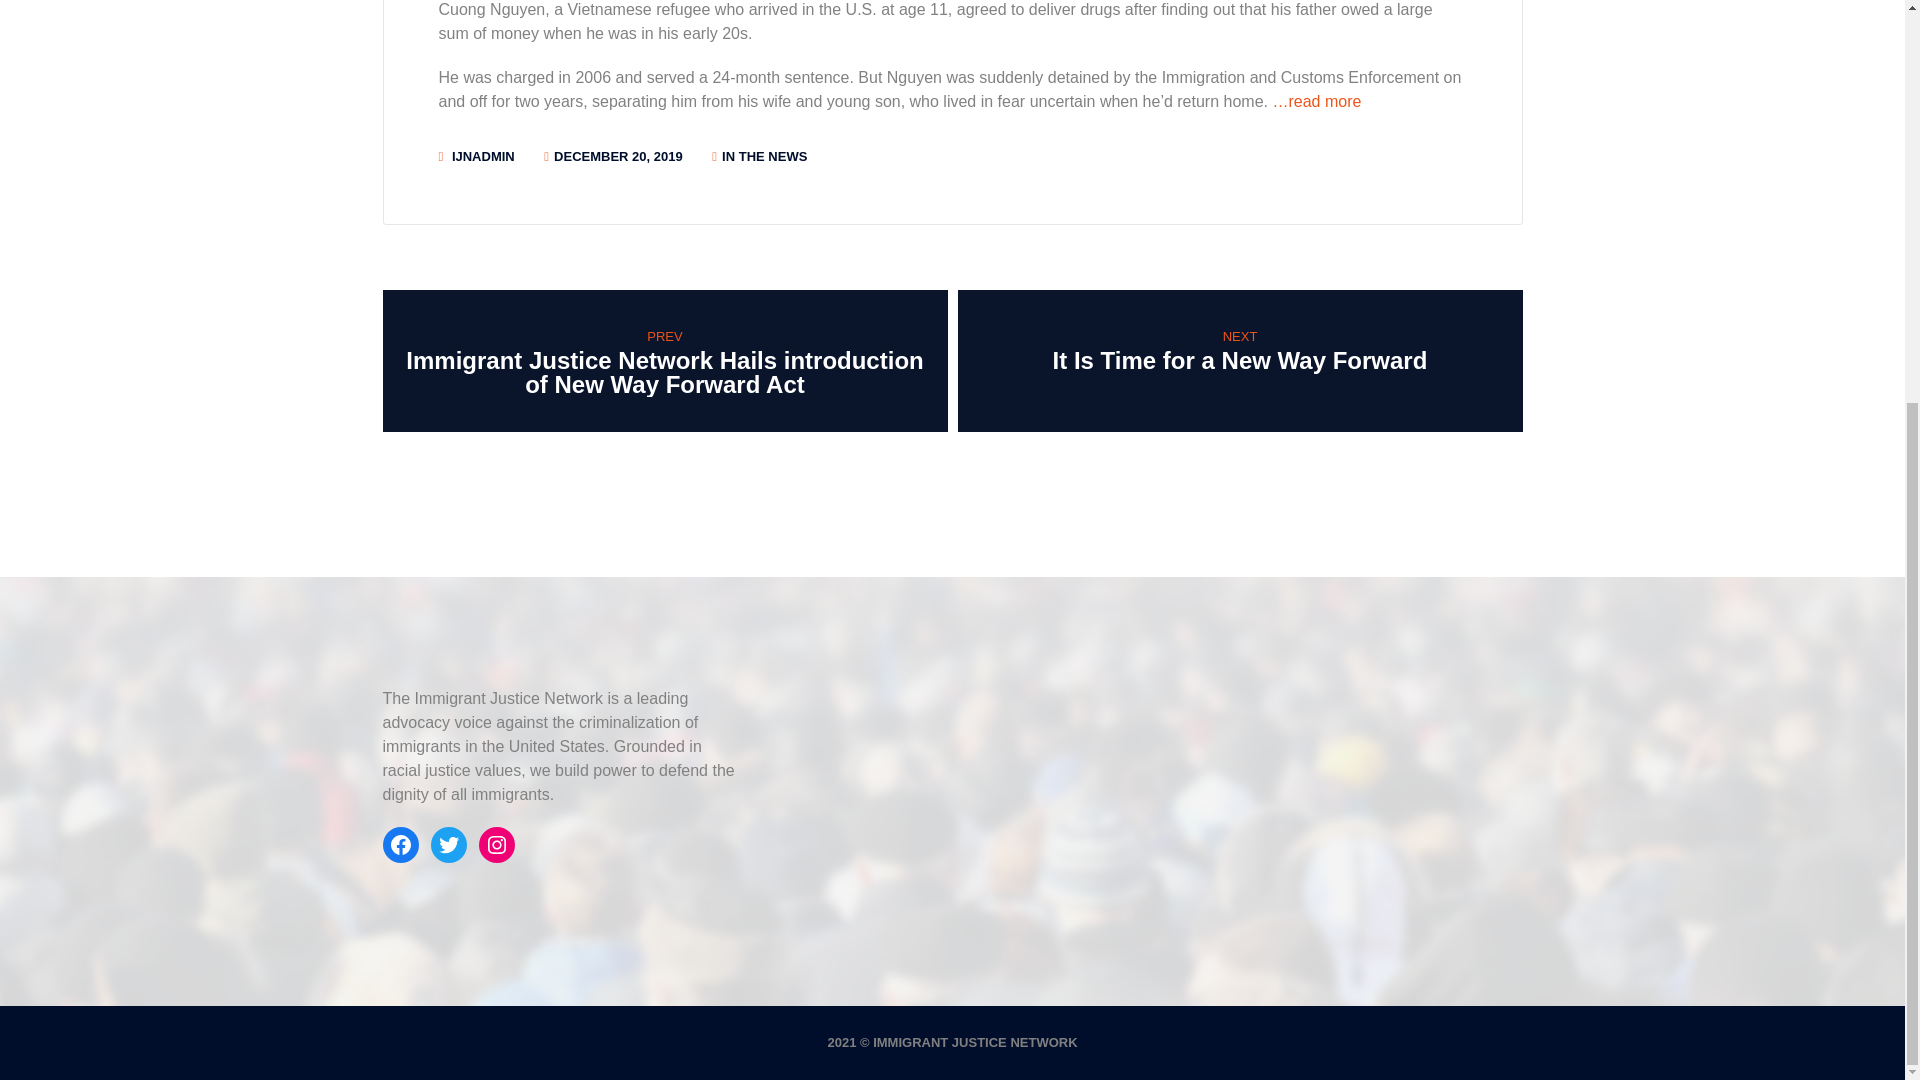 This screenshot has width=1920, height=1080. Describe the element at coordinates (482, 156) in the screenshot. I see `IJNADMIN` at that location.